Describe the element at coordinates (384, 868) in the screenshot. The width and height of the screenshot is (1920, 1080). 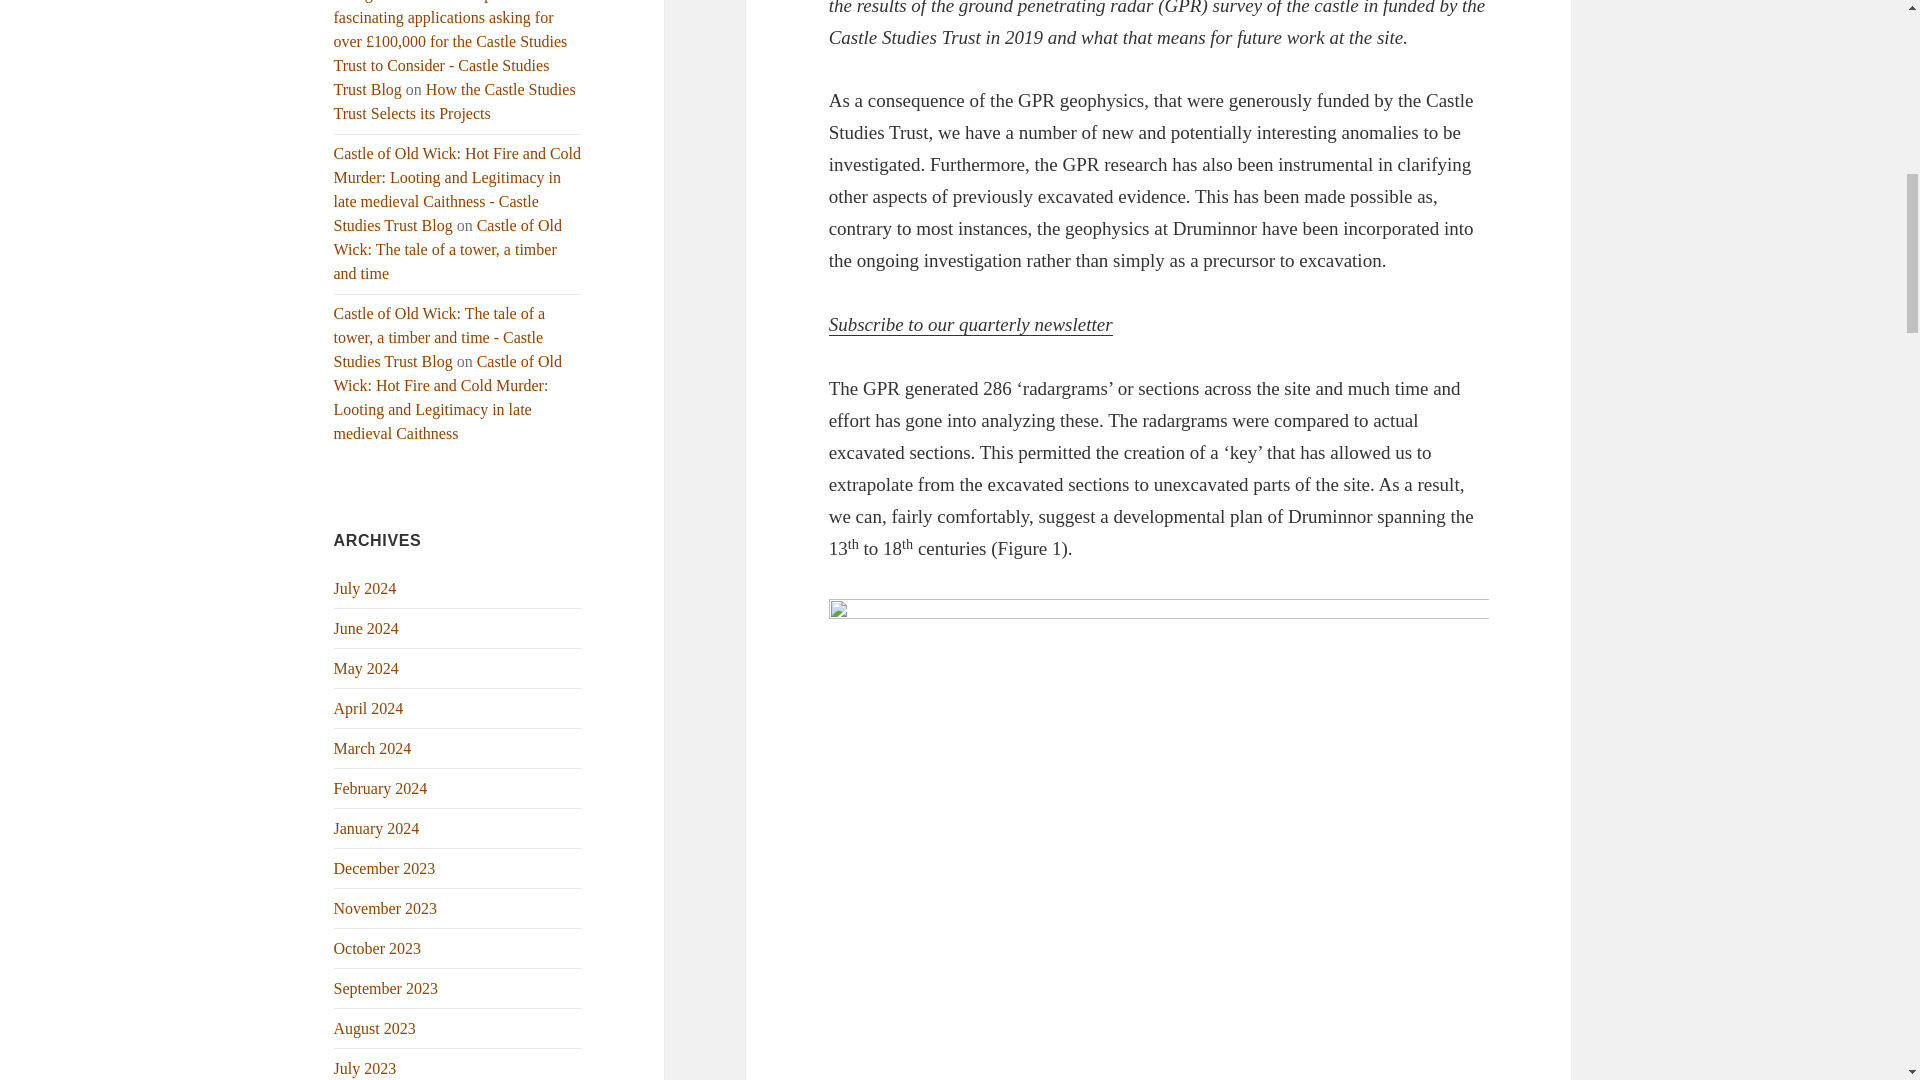
I see `December 2023` at that location.